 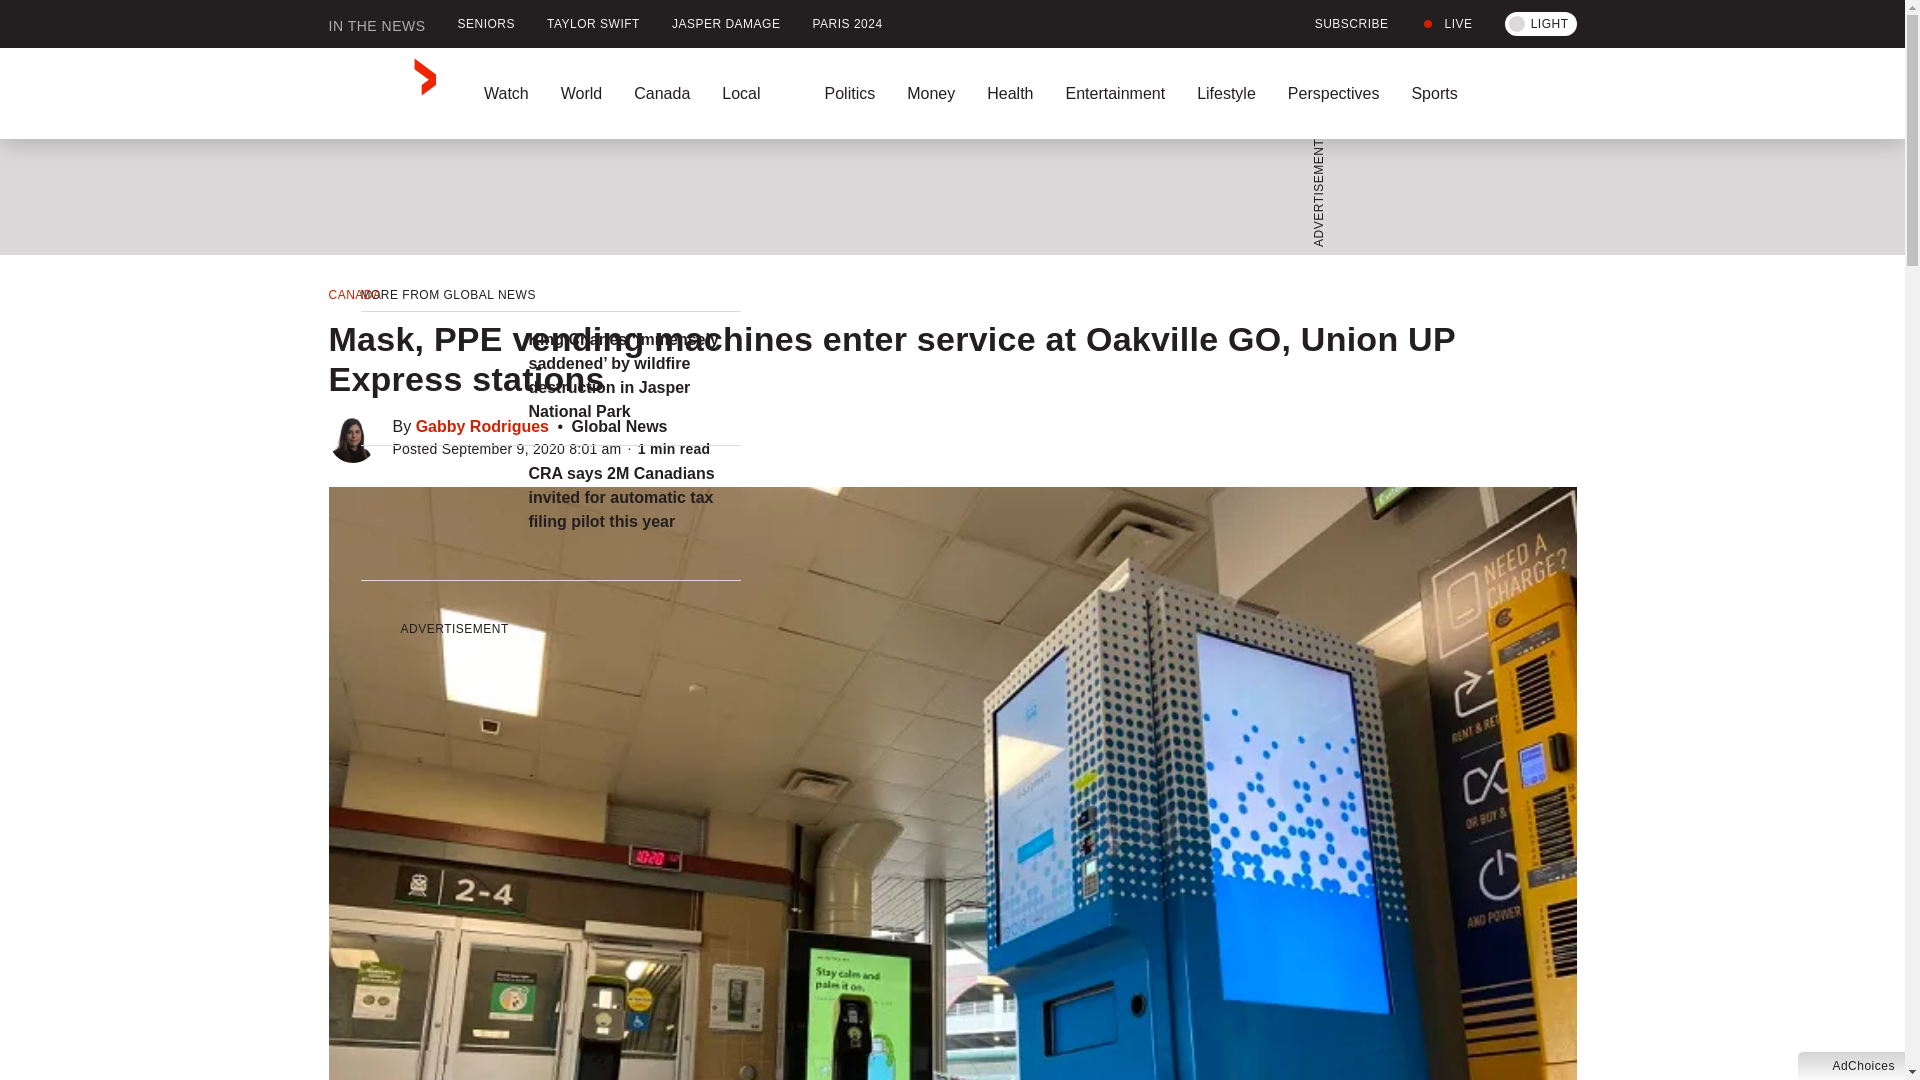 What do you see at coordinates (1340, 24) in the screenshot?
I see `SUBSCRIBE` at bounding box center [1340, 24].